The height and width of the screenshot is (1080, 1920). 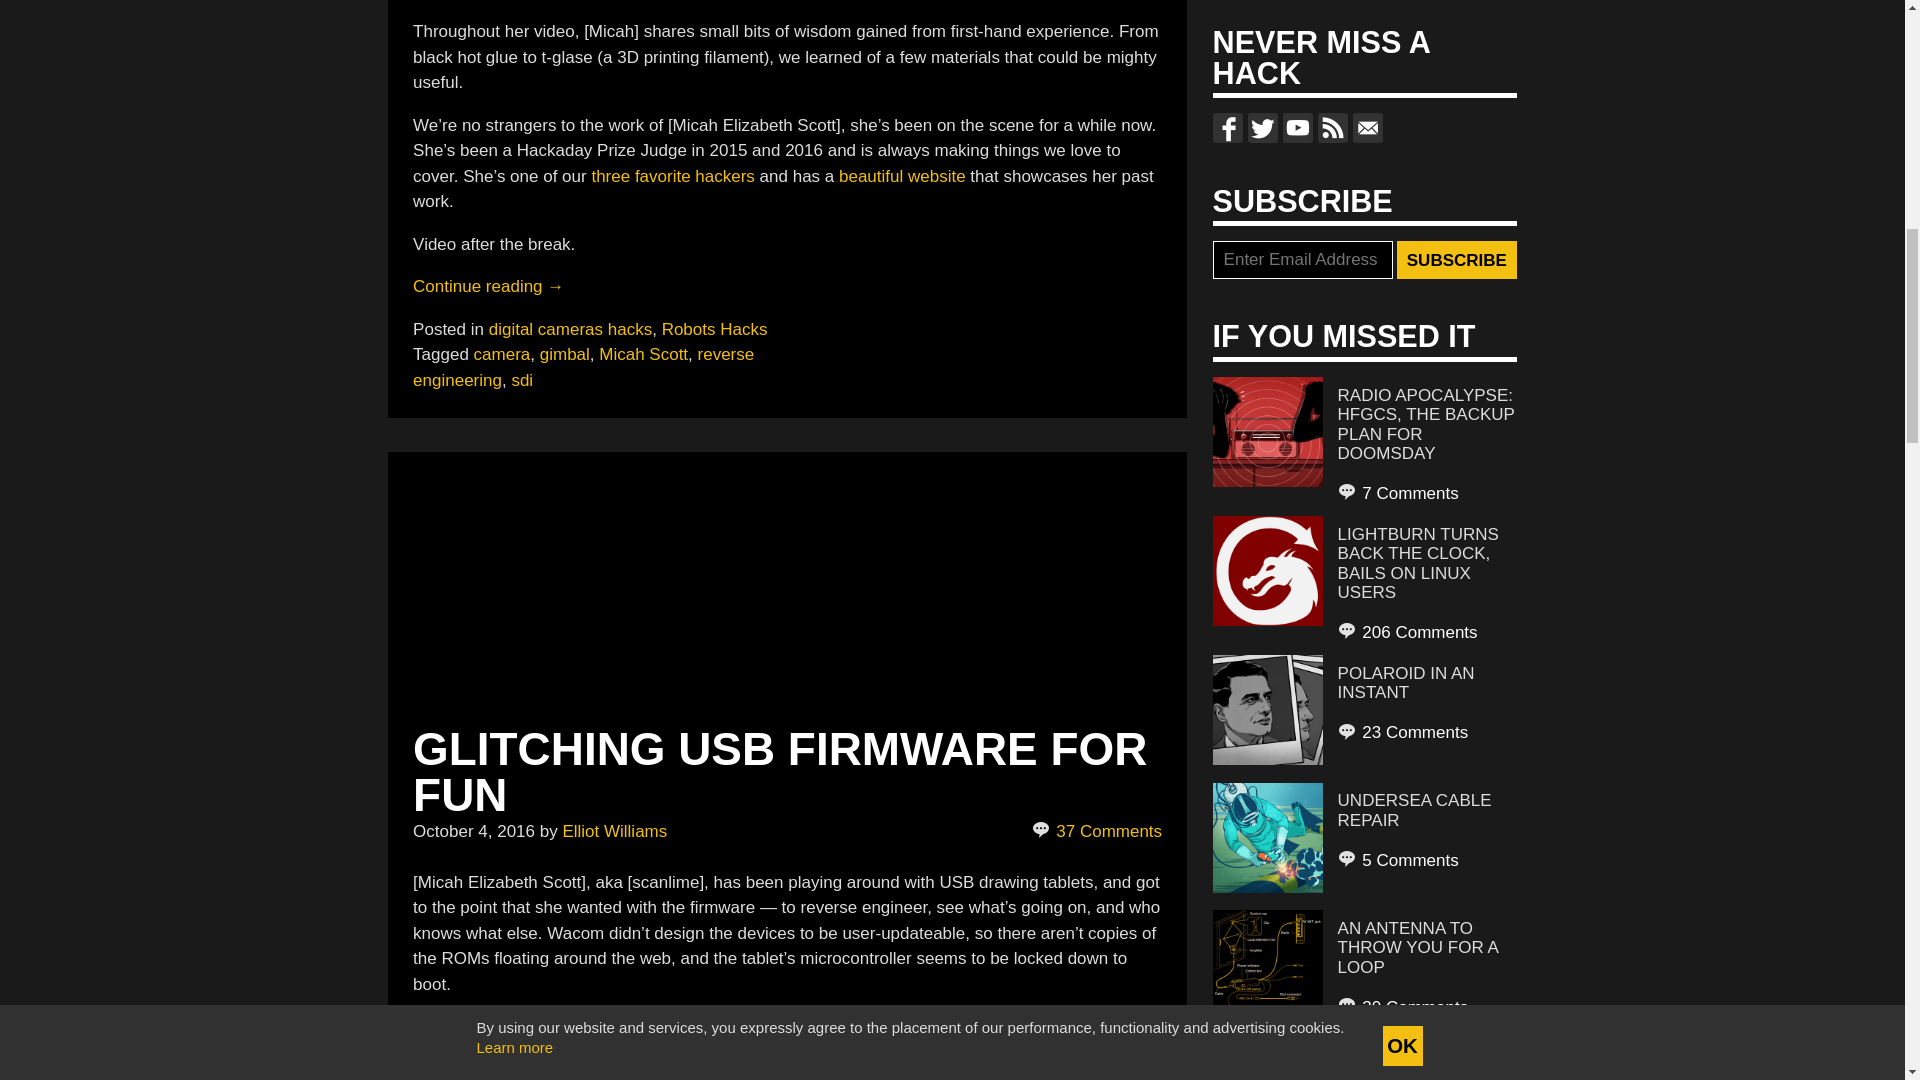 What do you see at coordinates (474, 831) in the screenshot?
I see `October 4, 2016 - 11:31 am` at bounding box center [474, 831].